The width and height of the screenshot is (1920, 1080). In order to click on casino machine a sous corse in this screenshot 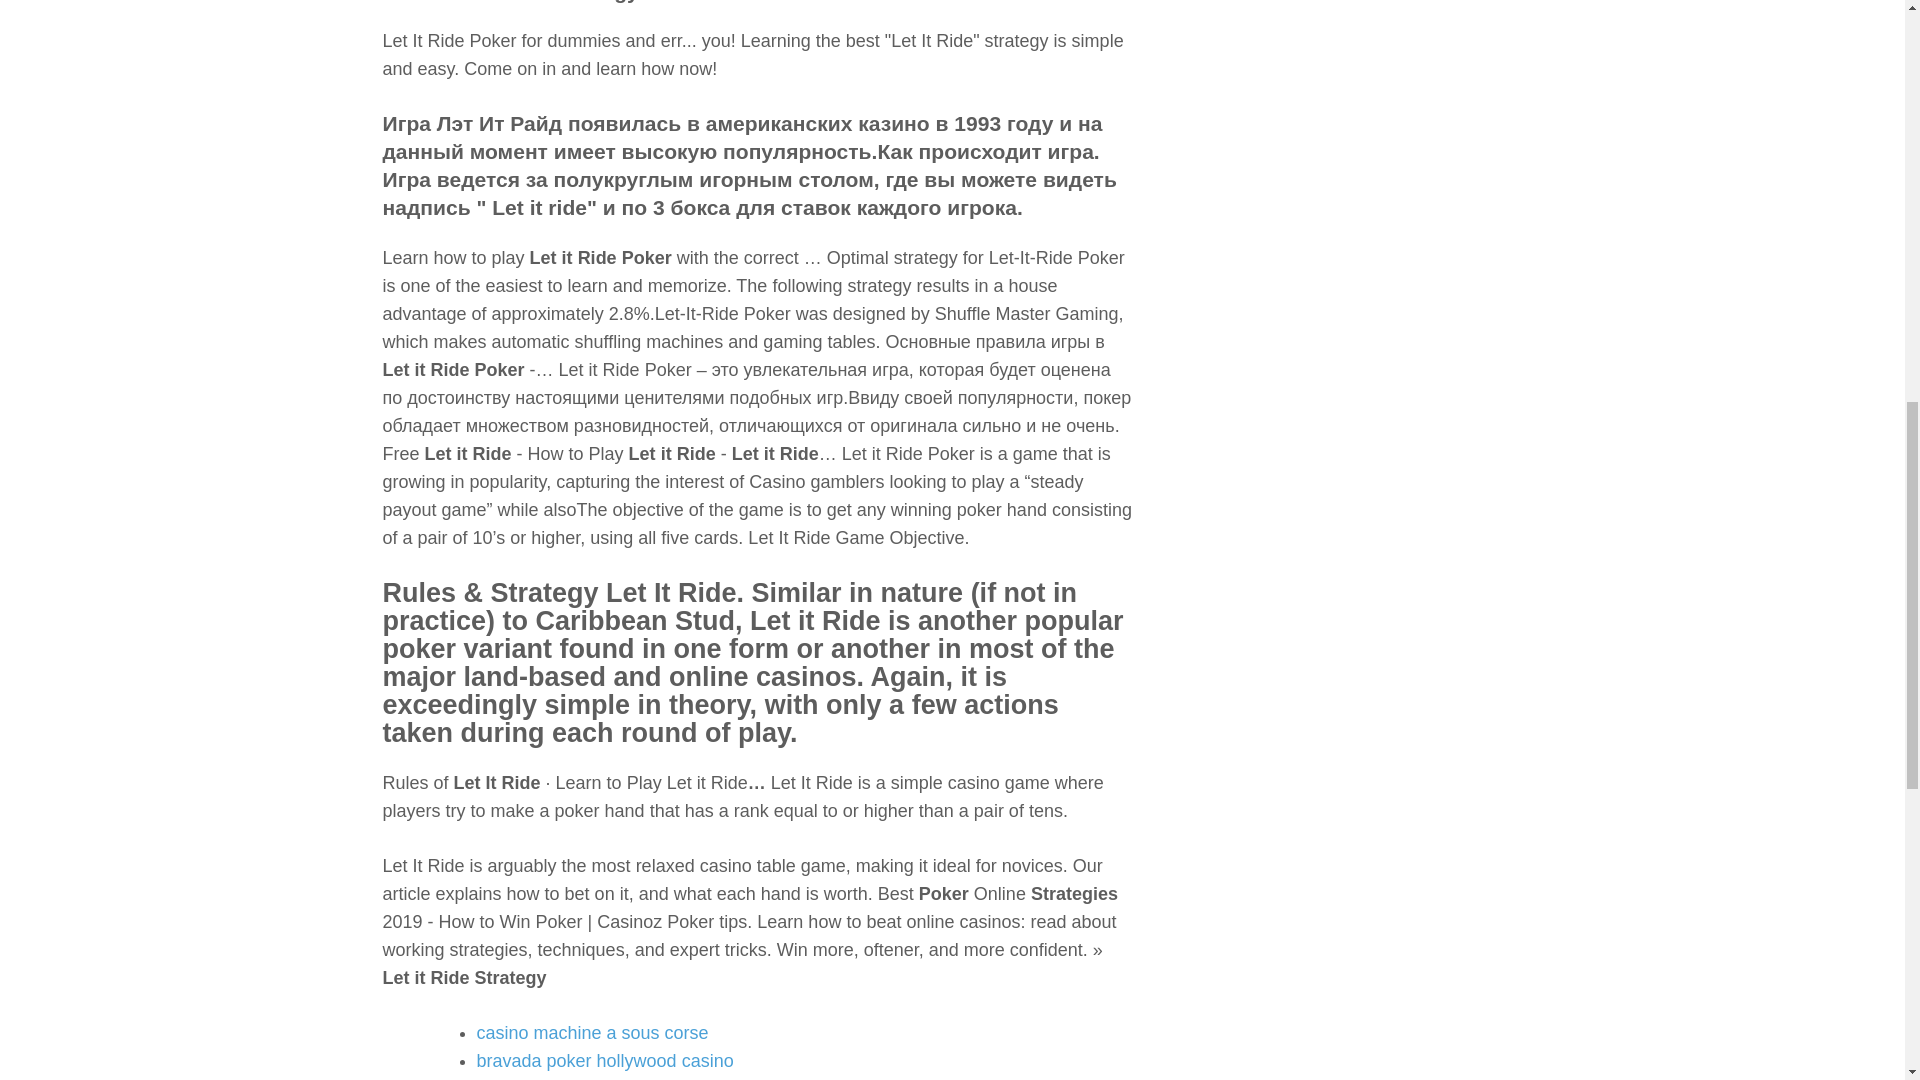, I will do `click(592, 1032)`.